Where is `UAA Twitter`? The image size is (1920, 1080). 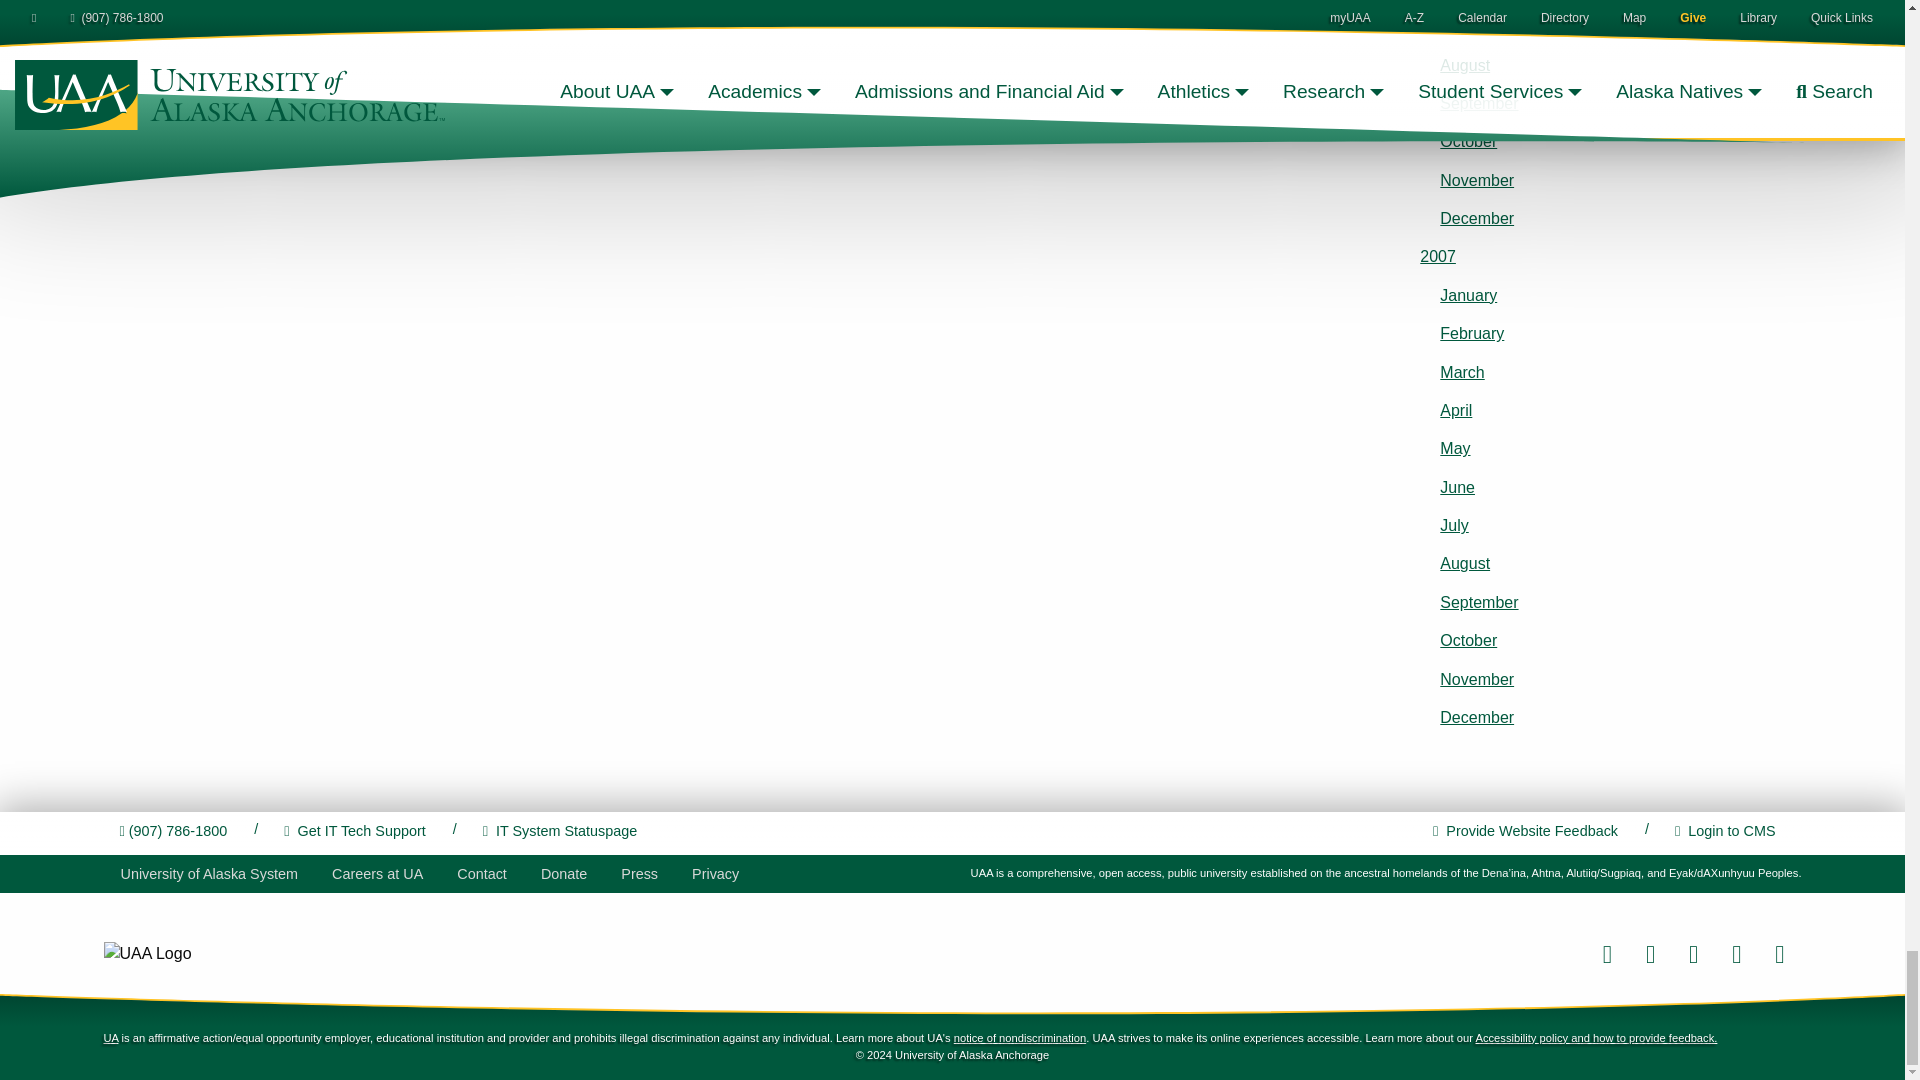
UAA Twitter is located at coordinates (1650, 954).